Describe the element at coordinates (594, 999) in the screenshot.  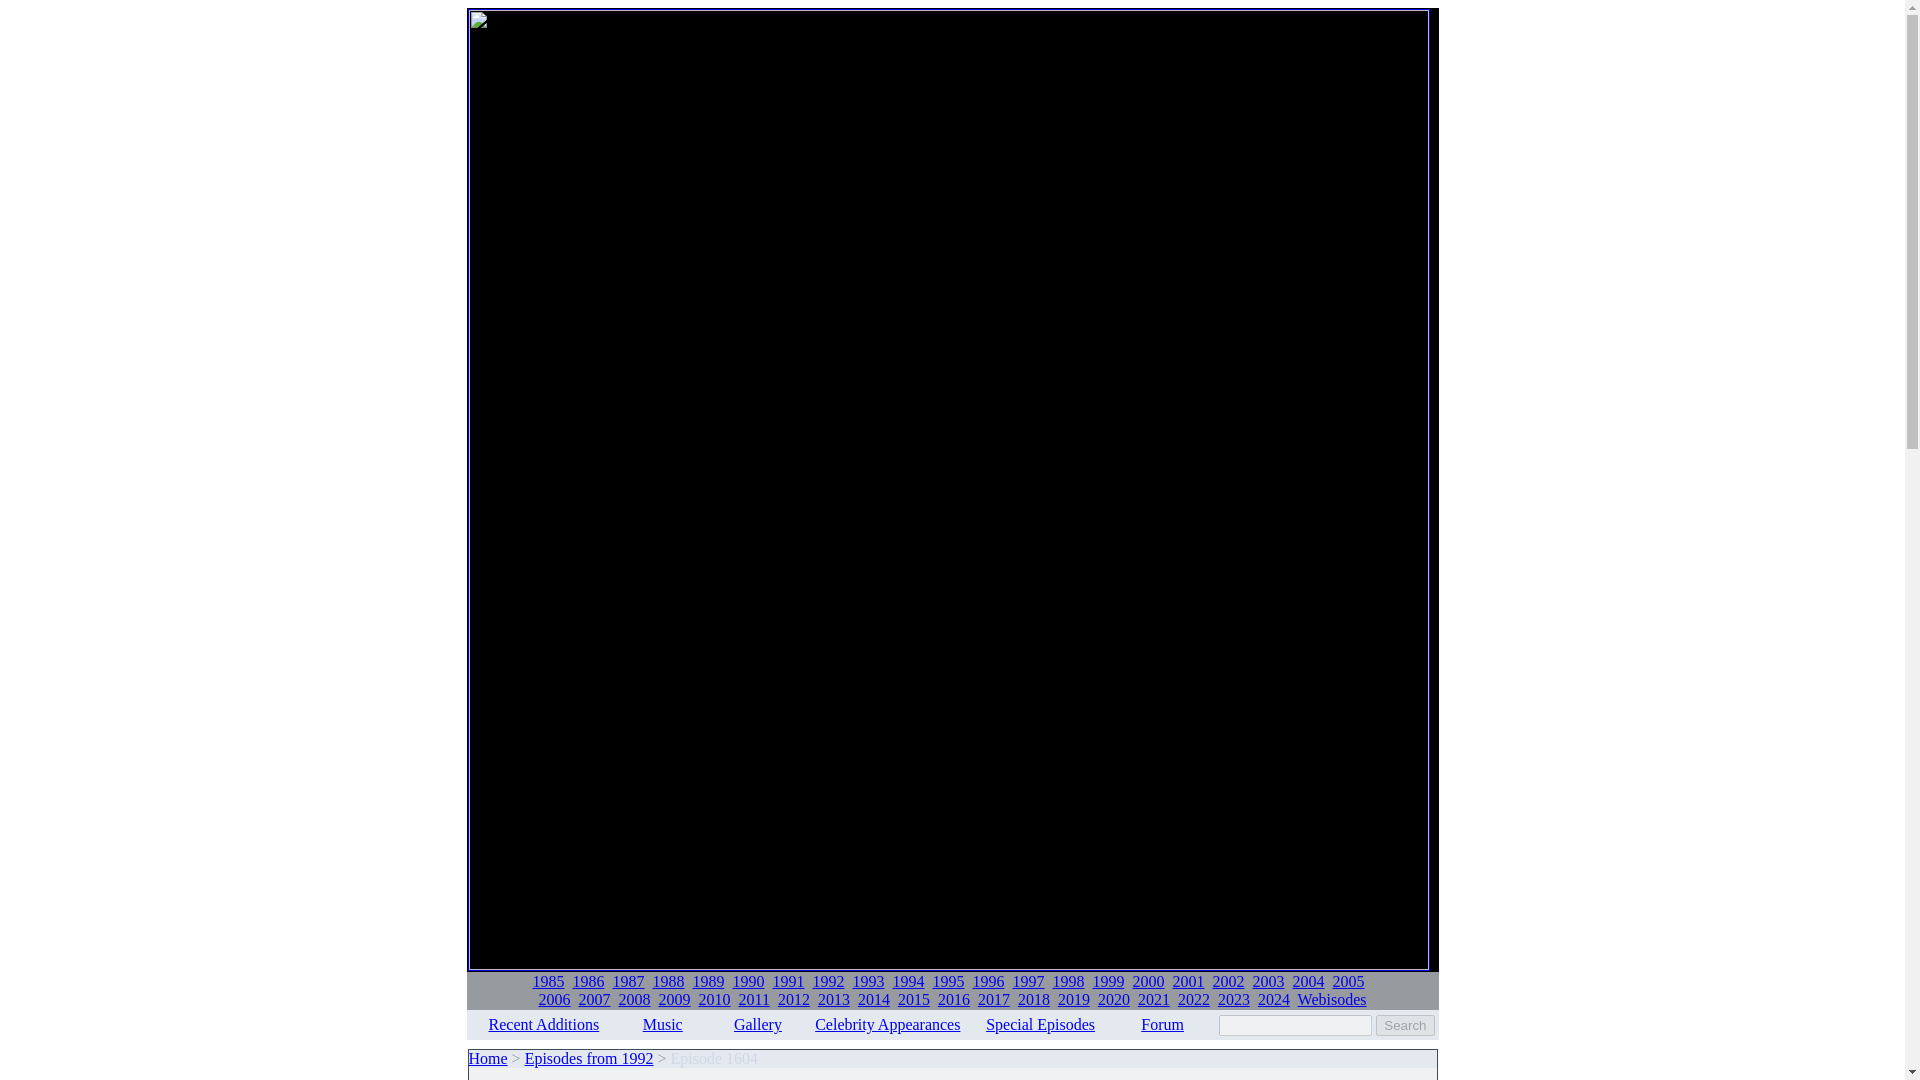
I see `2007` at that location.